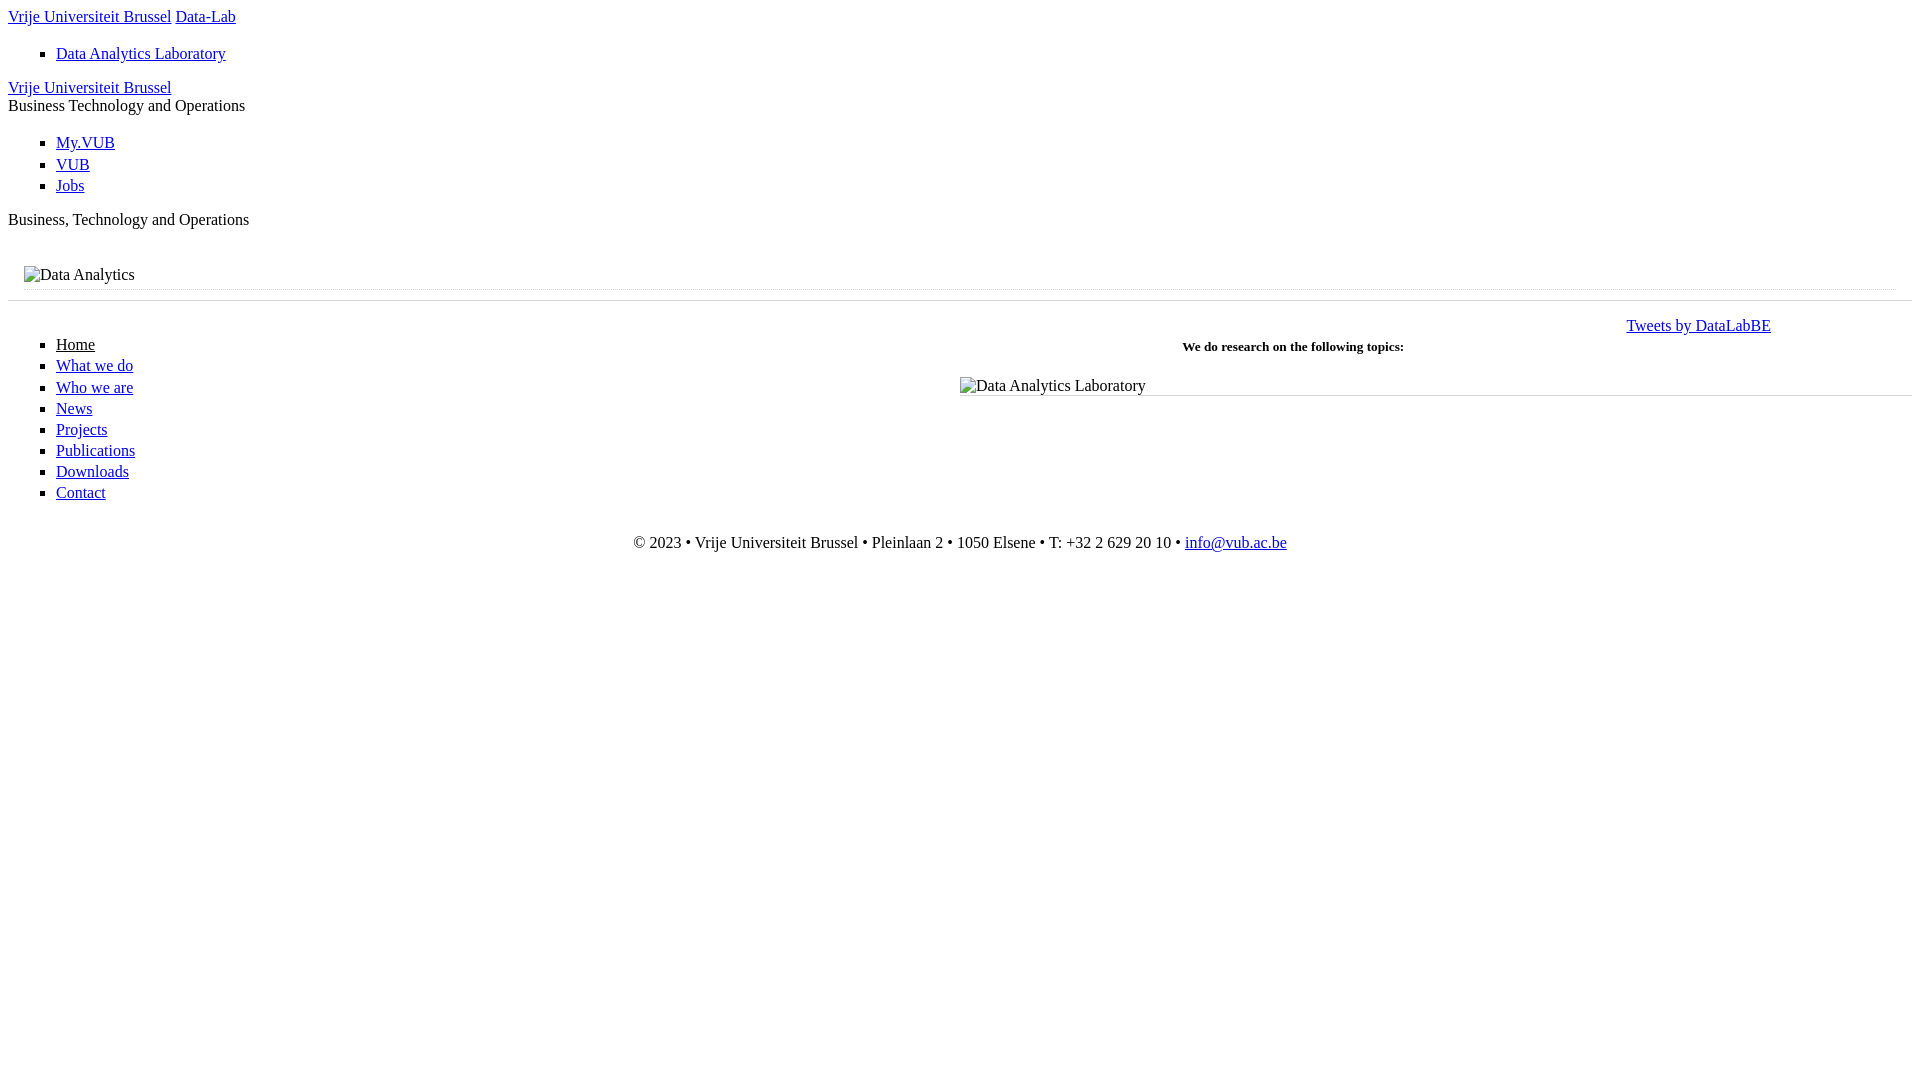 The image size is (1920, 1080). What do you see at coordinates (73, 164) in the screenshot?
I see `VUB` at bounding box center [73, 164].